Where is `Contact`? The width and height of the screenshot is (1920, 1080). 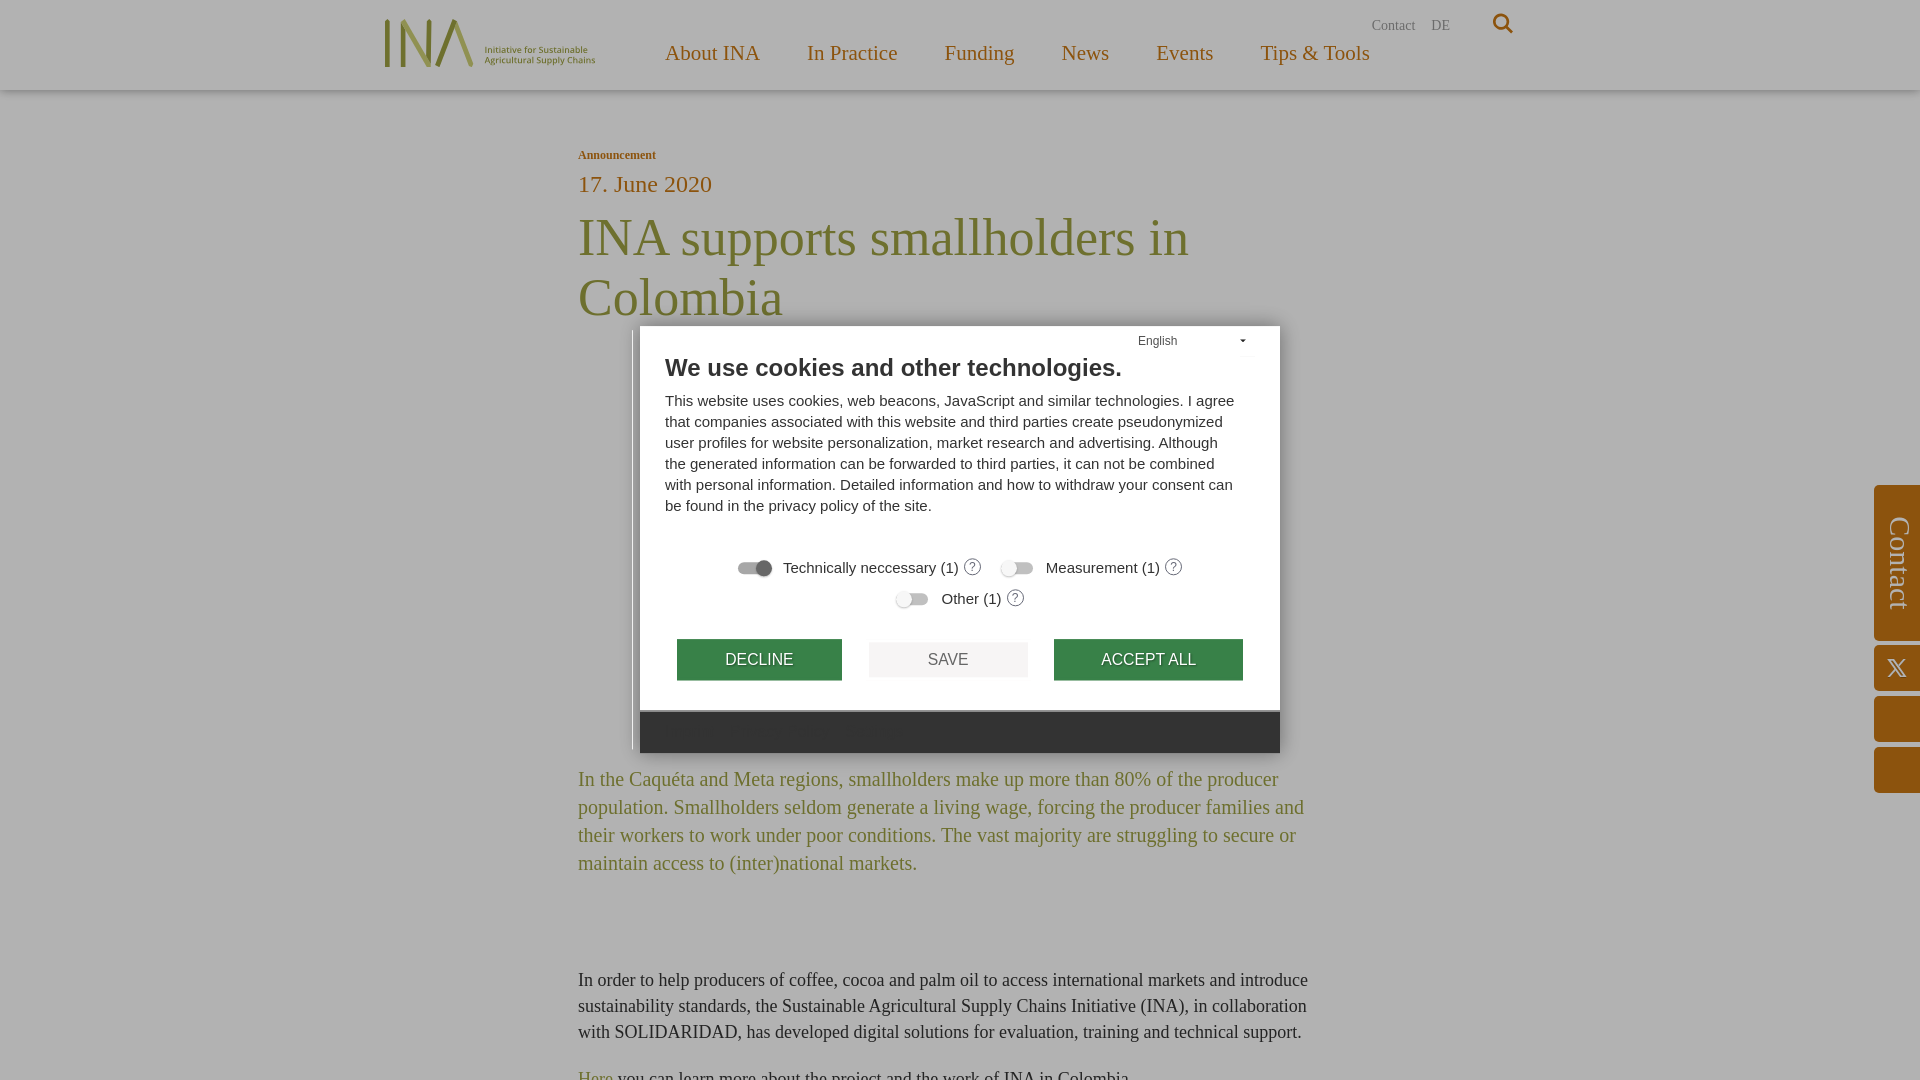
Contact is located at coordinates (1394, 26).